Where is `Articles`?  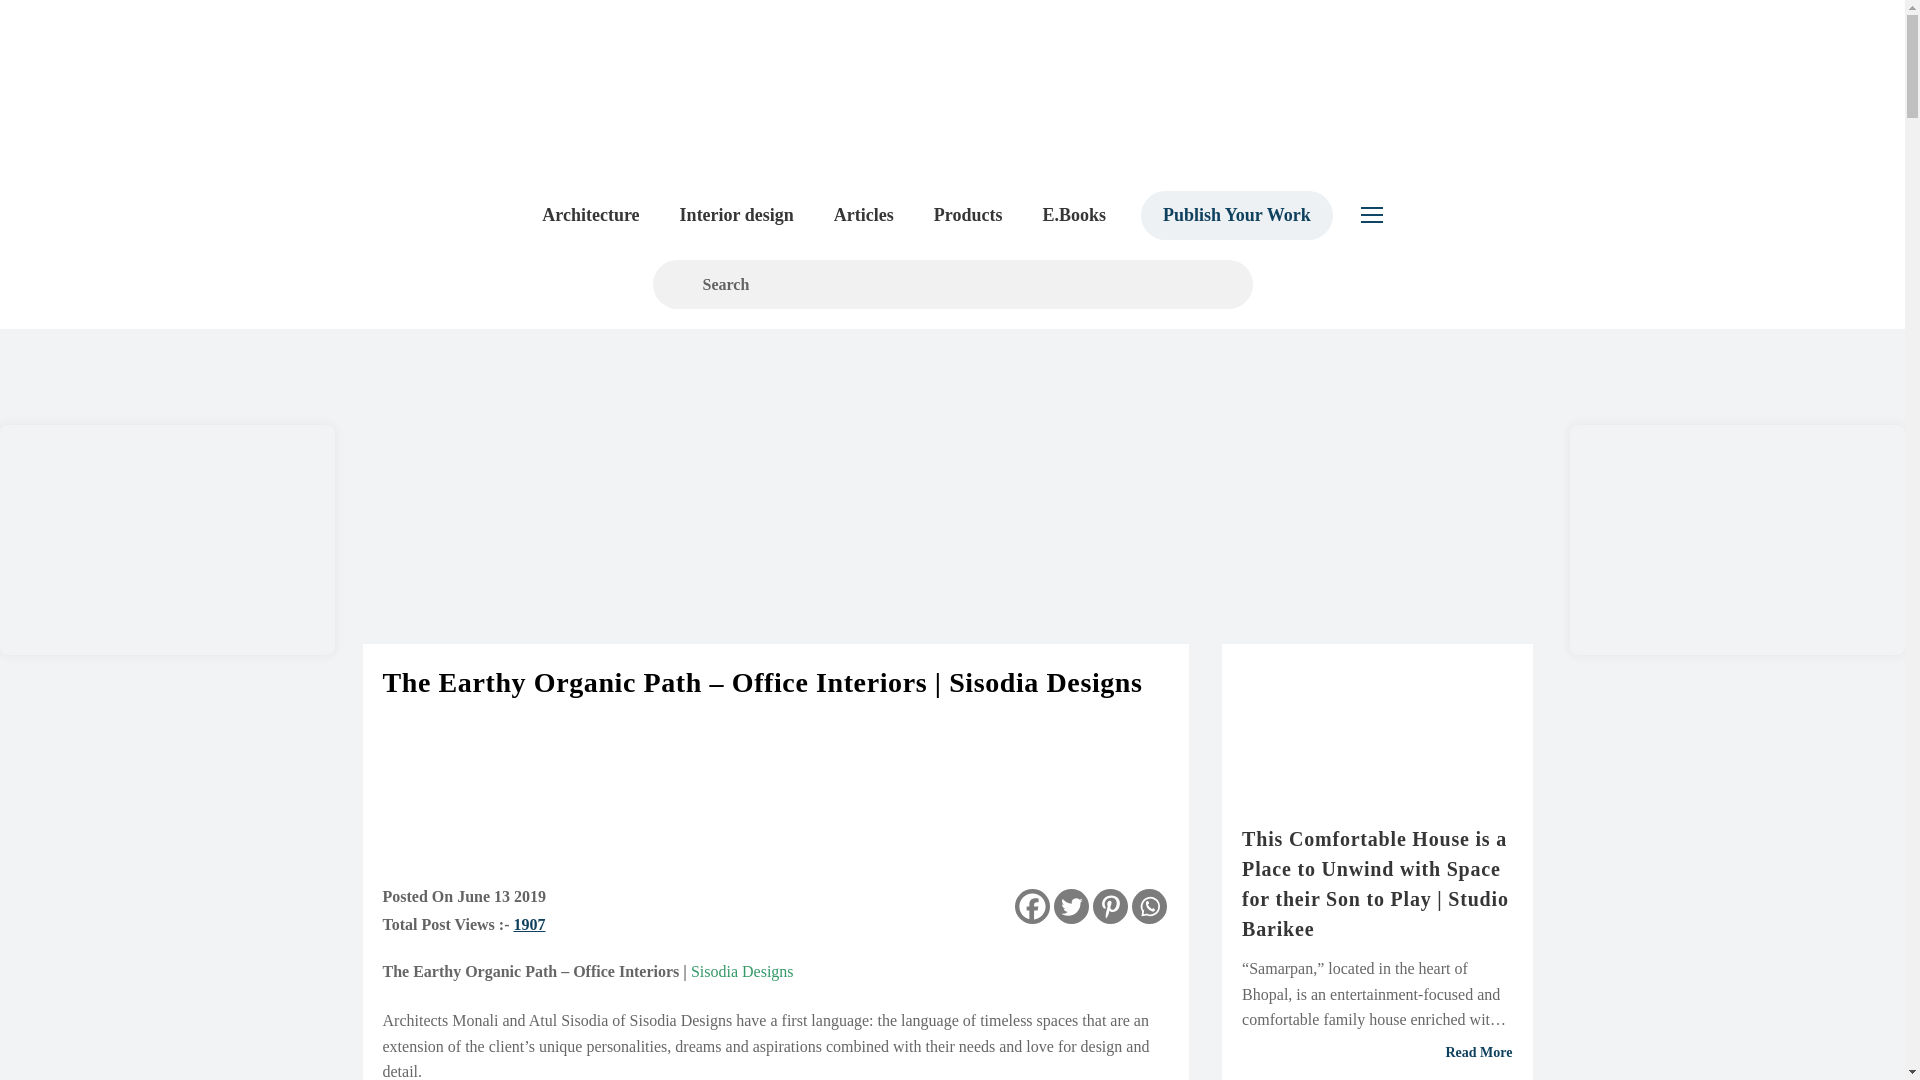
Articles is located at coordinates (864, 214).